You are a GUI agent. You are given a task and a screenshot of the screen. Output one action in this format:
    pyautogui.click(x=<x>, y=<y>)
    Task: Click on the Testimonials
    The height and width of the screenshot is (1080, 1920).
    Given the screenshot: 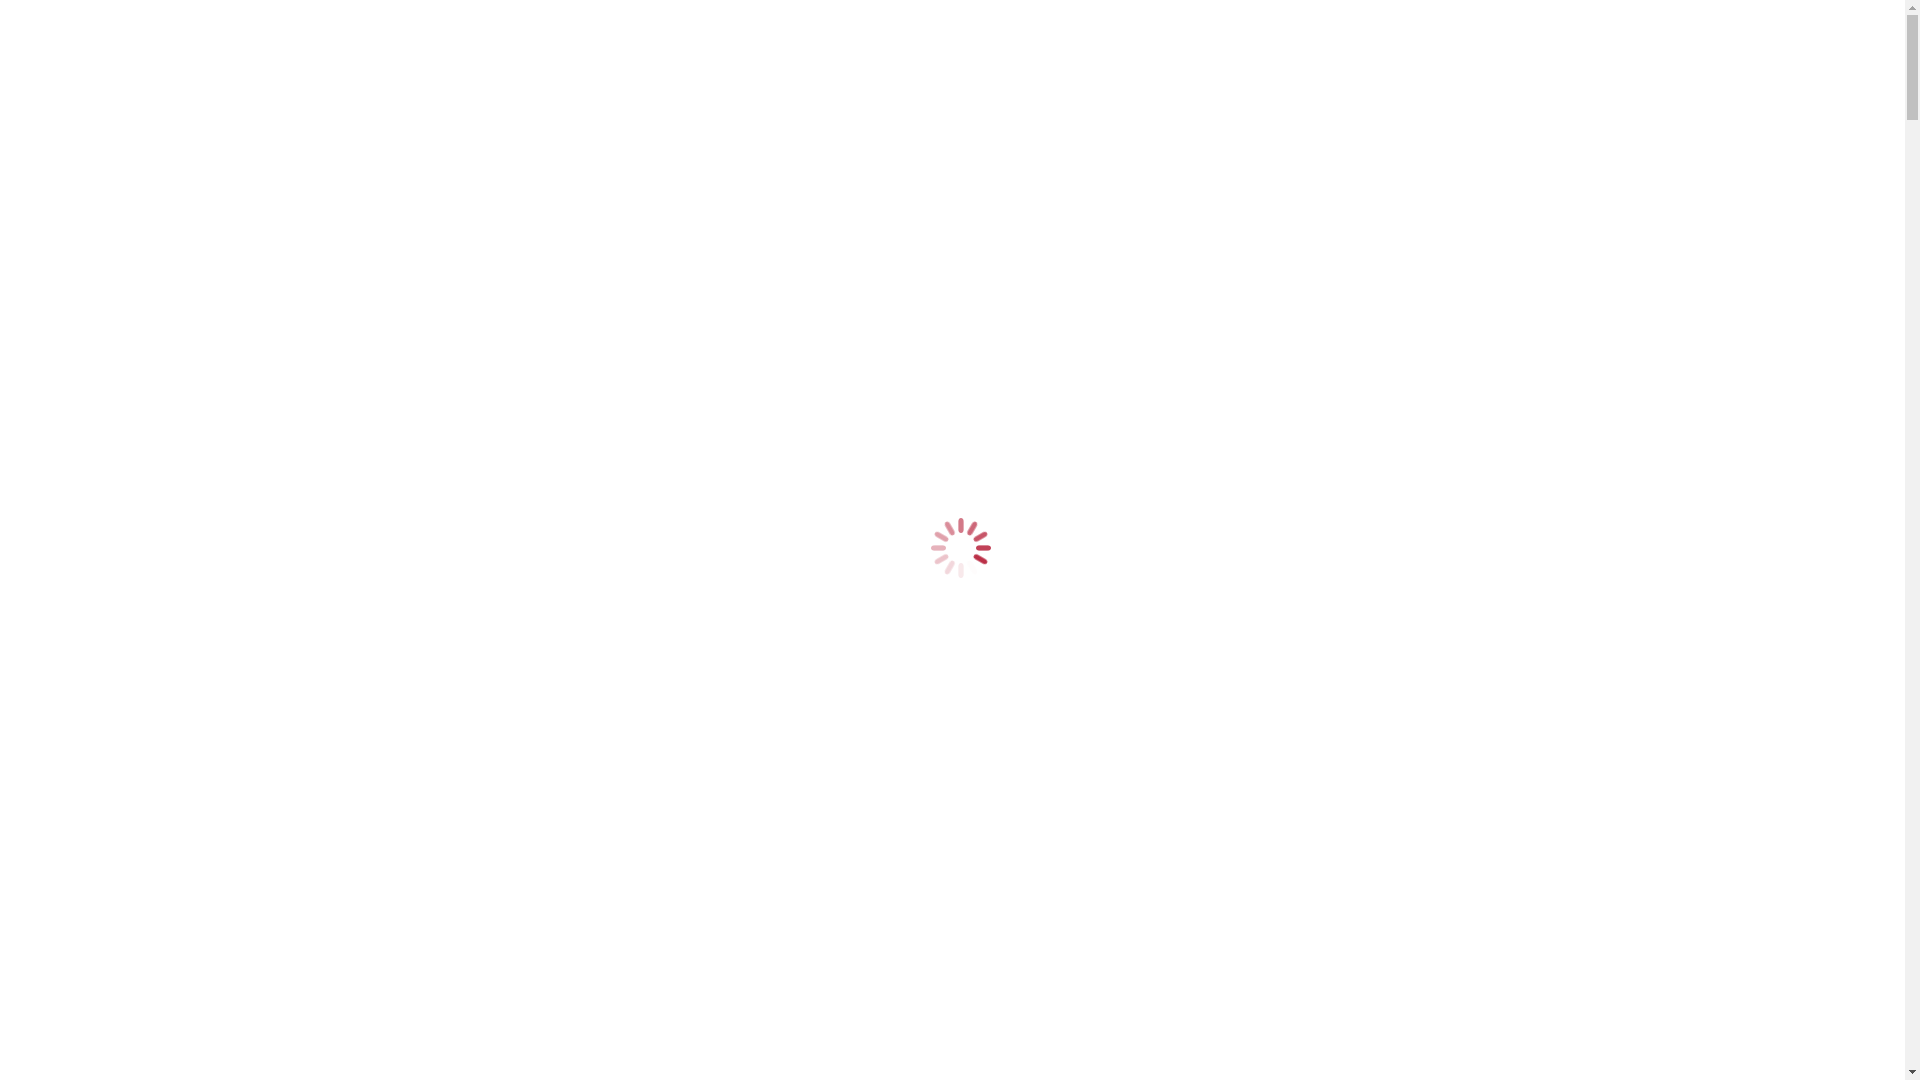 What is the action you would take?
    pyautogui.click(x=89, y=440)
    